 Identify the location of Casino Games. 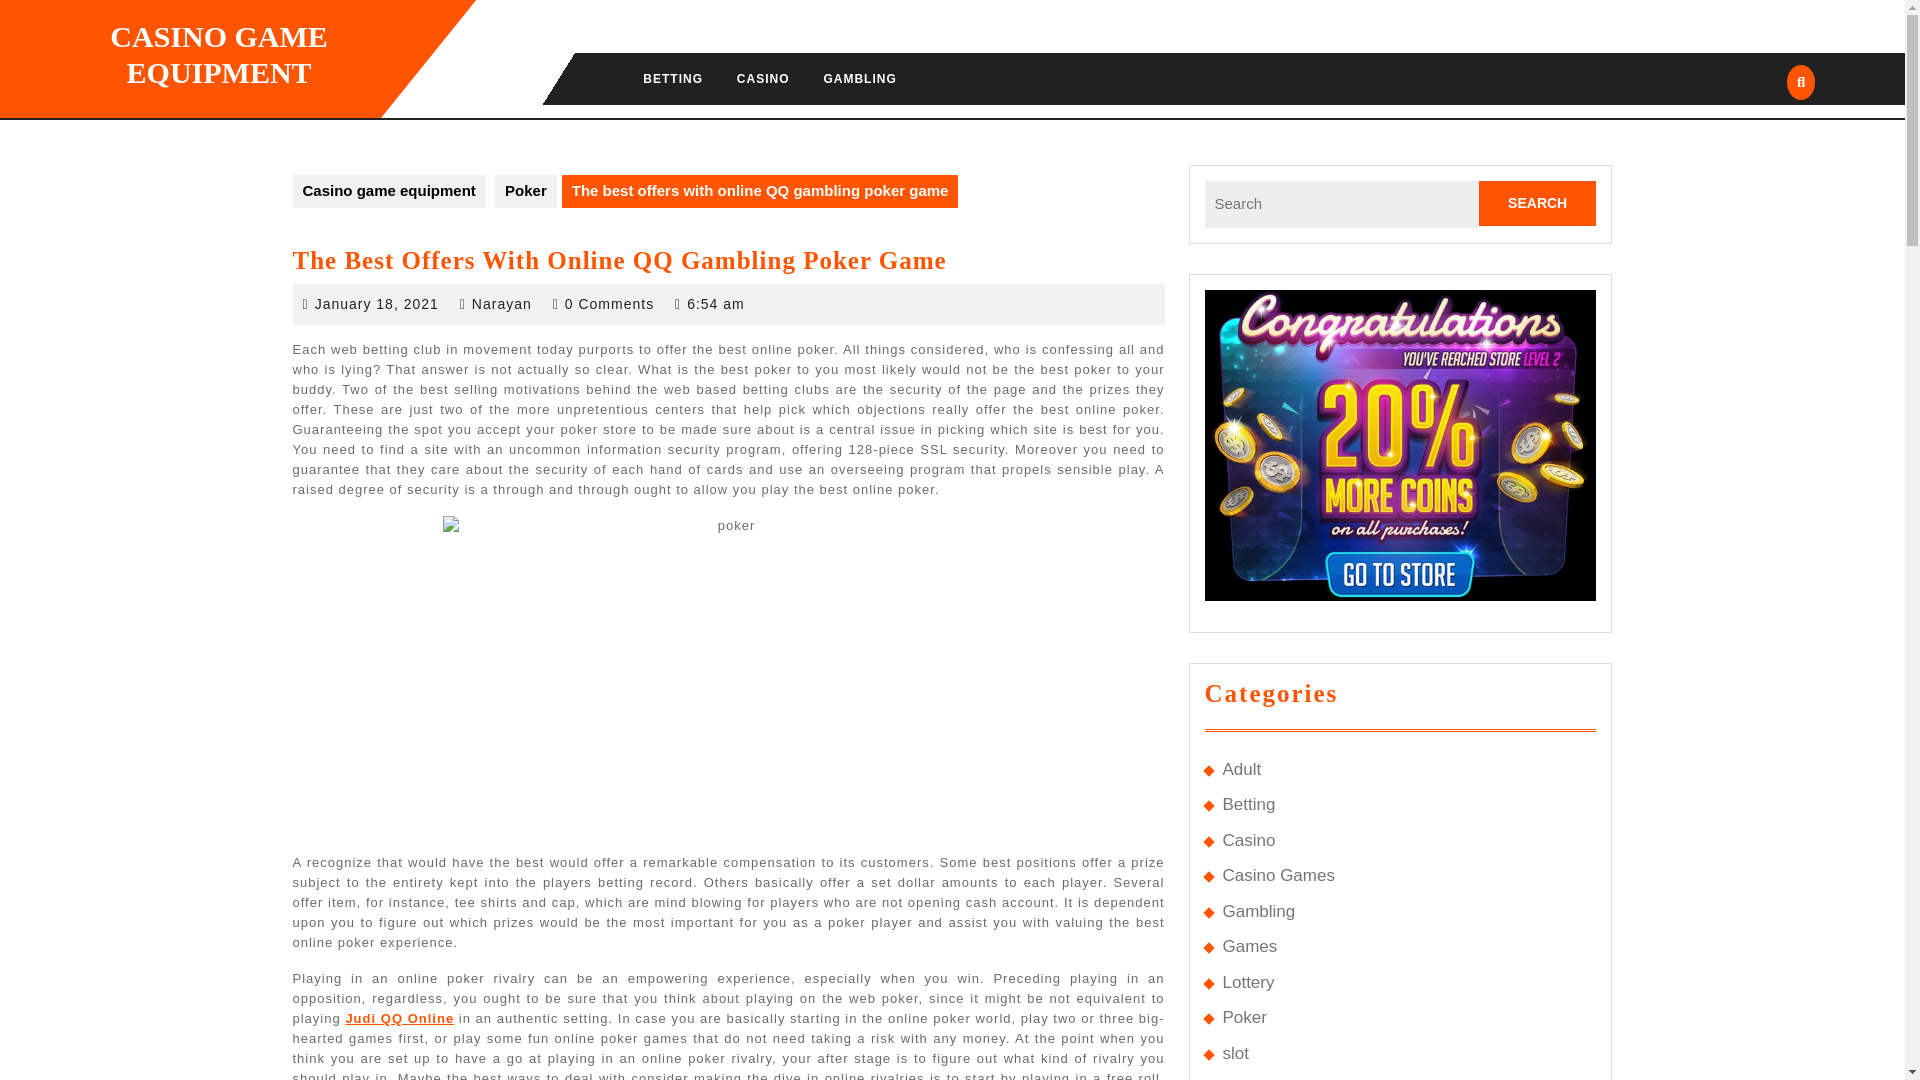
(1278, 875).